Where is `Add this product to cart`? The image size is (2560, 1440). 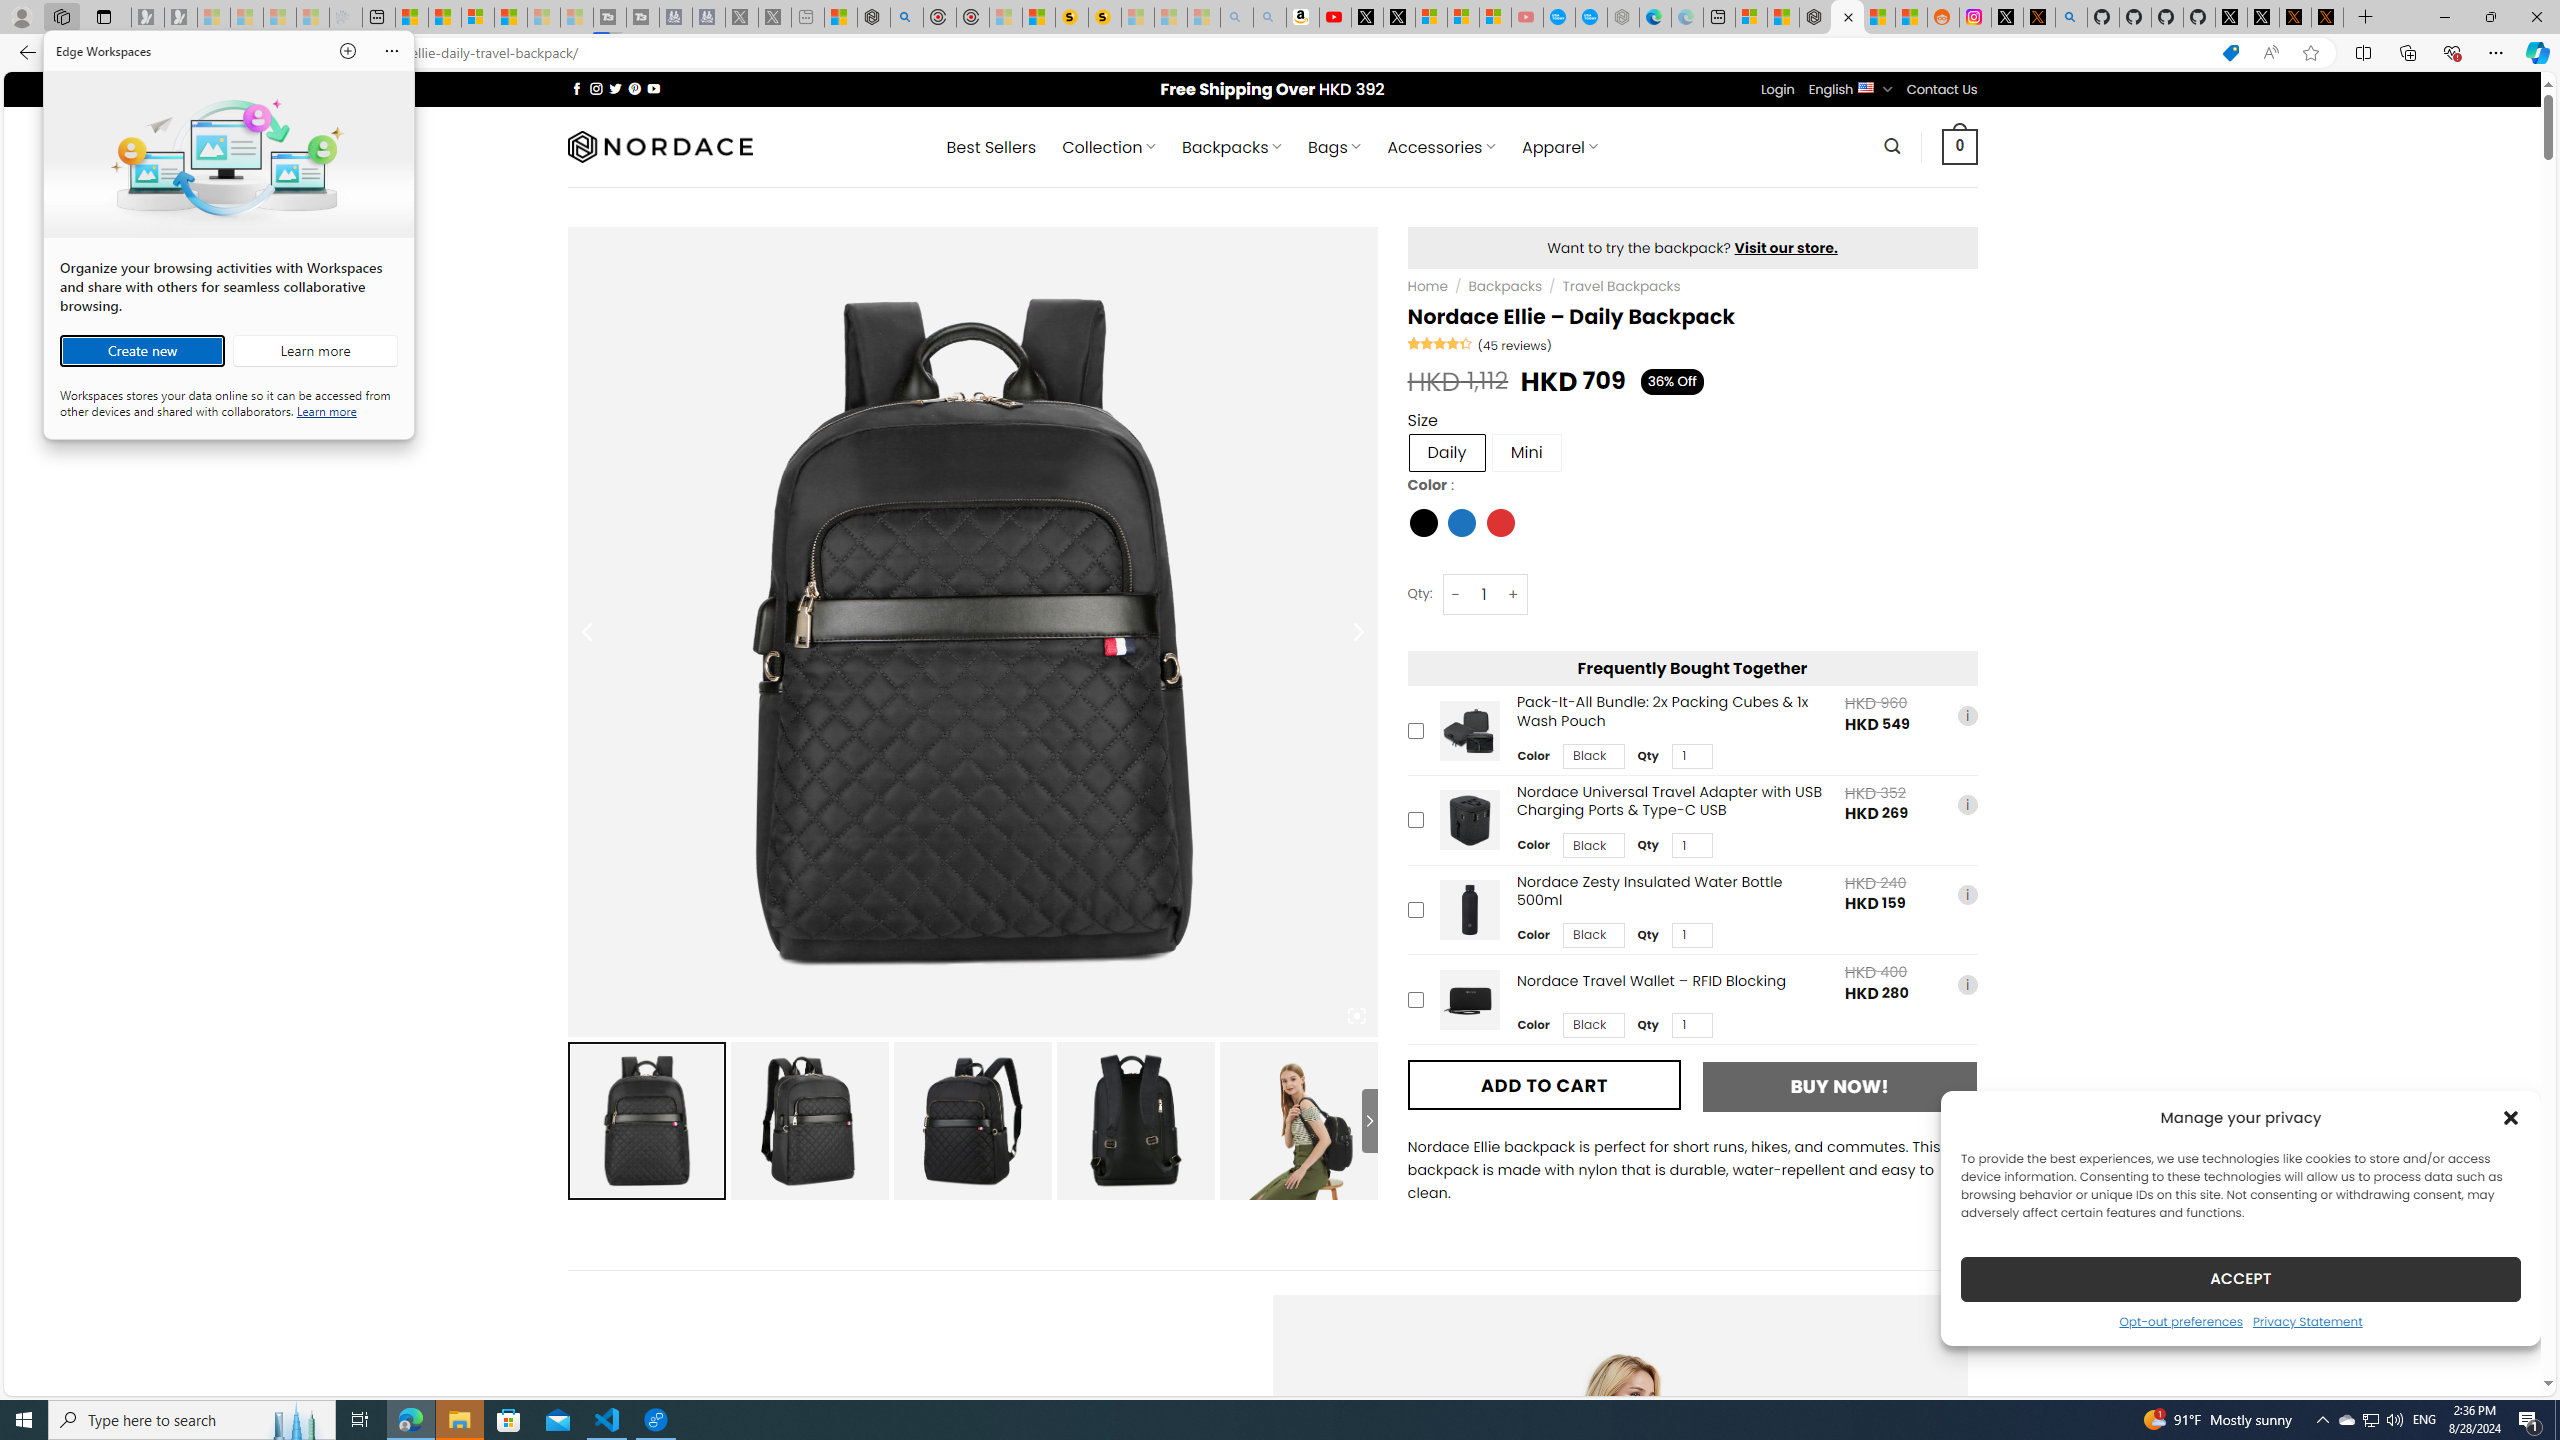 Add this product to cart is located at coordinates (1416, 998).